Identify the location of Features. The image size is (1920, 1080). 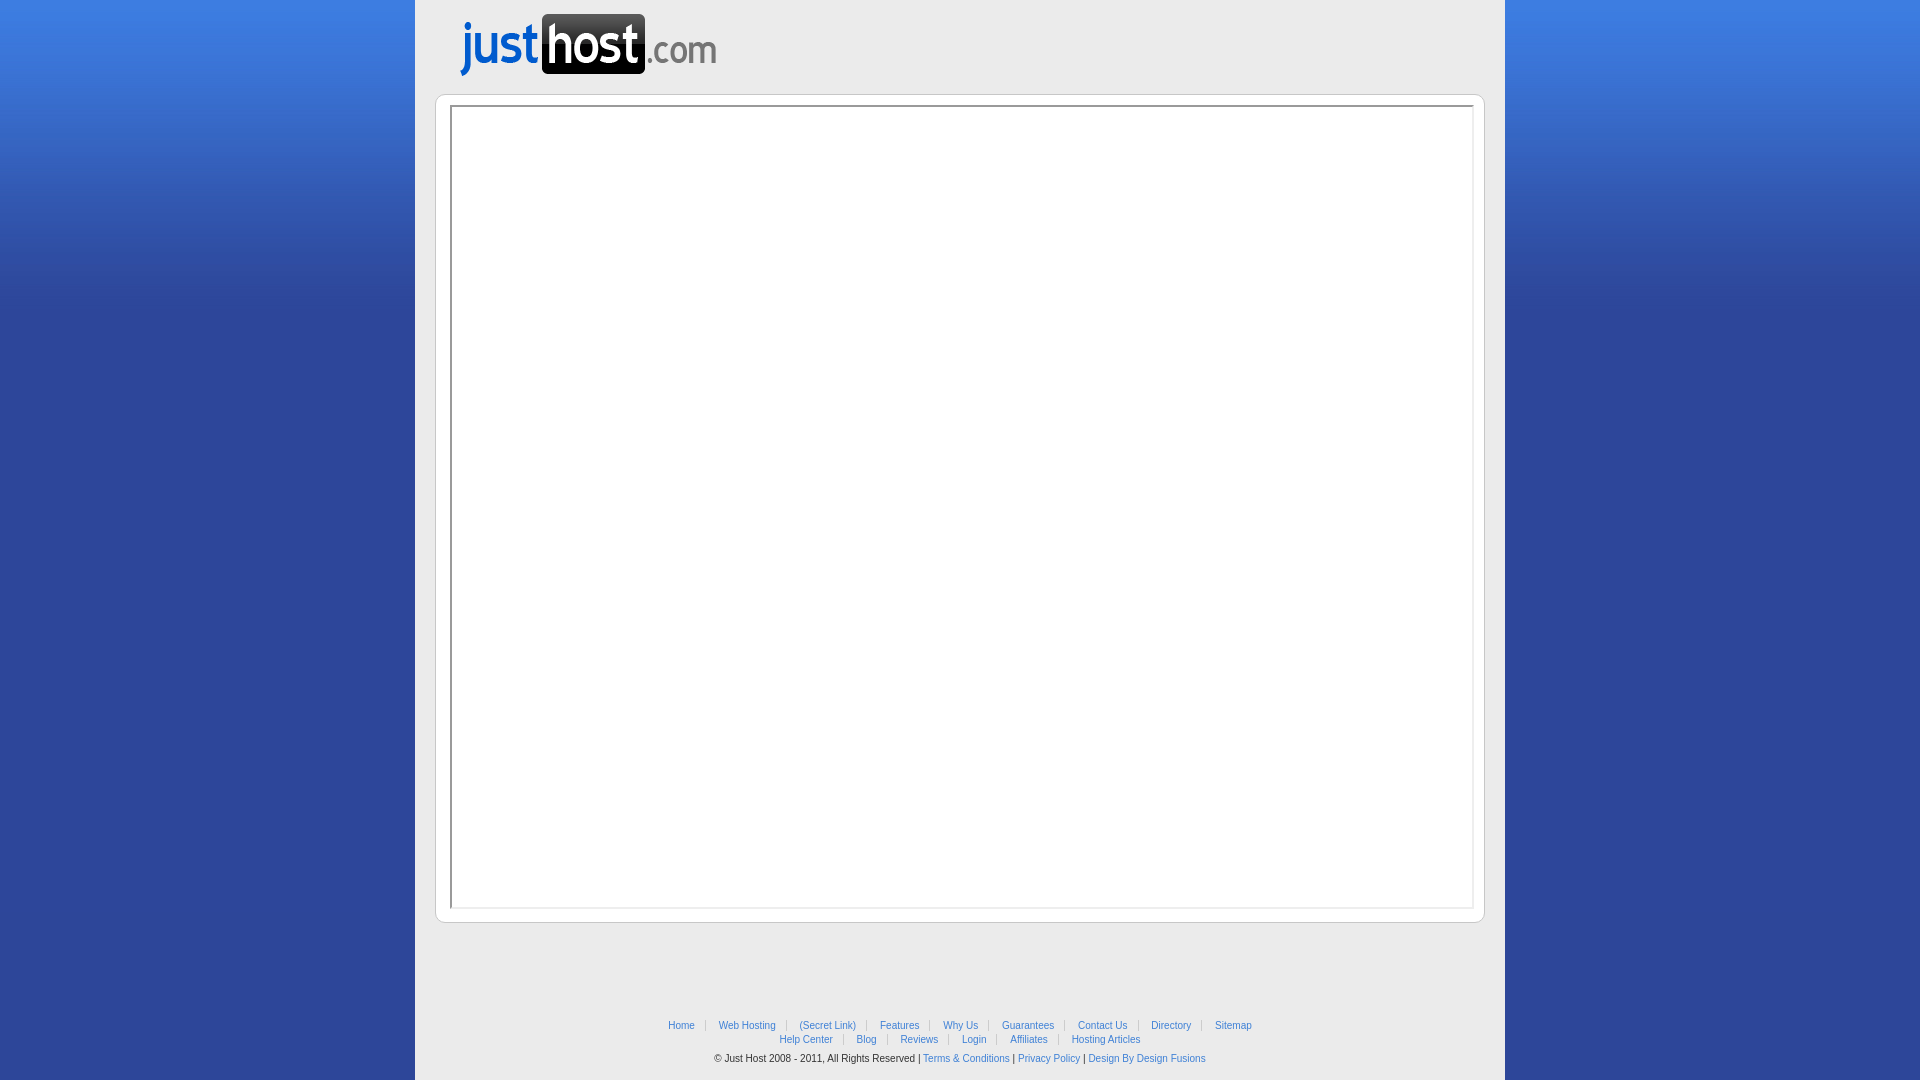
(900, 1026).